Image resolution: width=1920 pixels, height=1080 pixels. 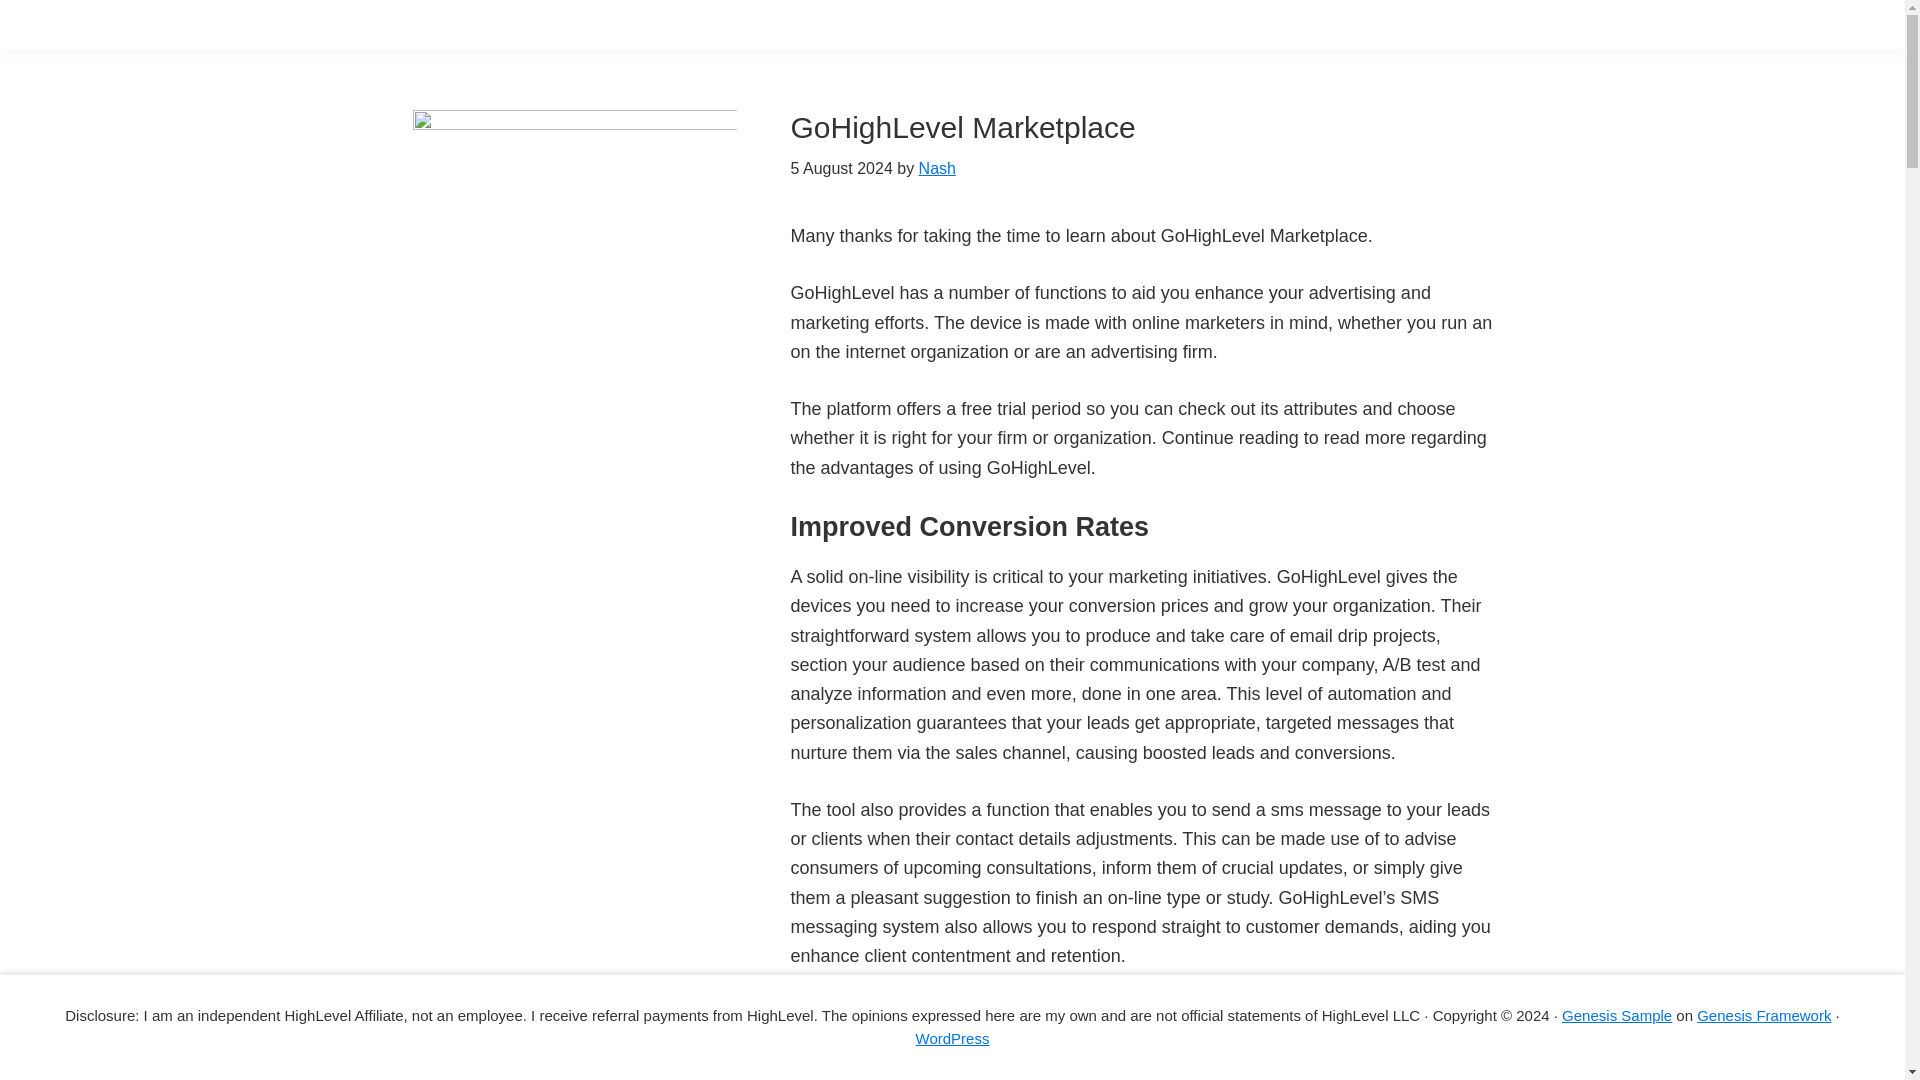 What do you see at coordinates (952, 1038) in the screenshot?
I see `WordPress` at bounding box center [952, 1038].